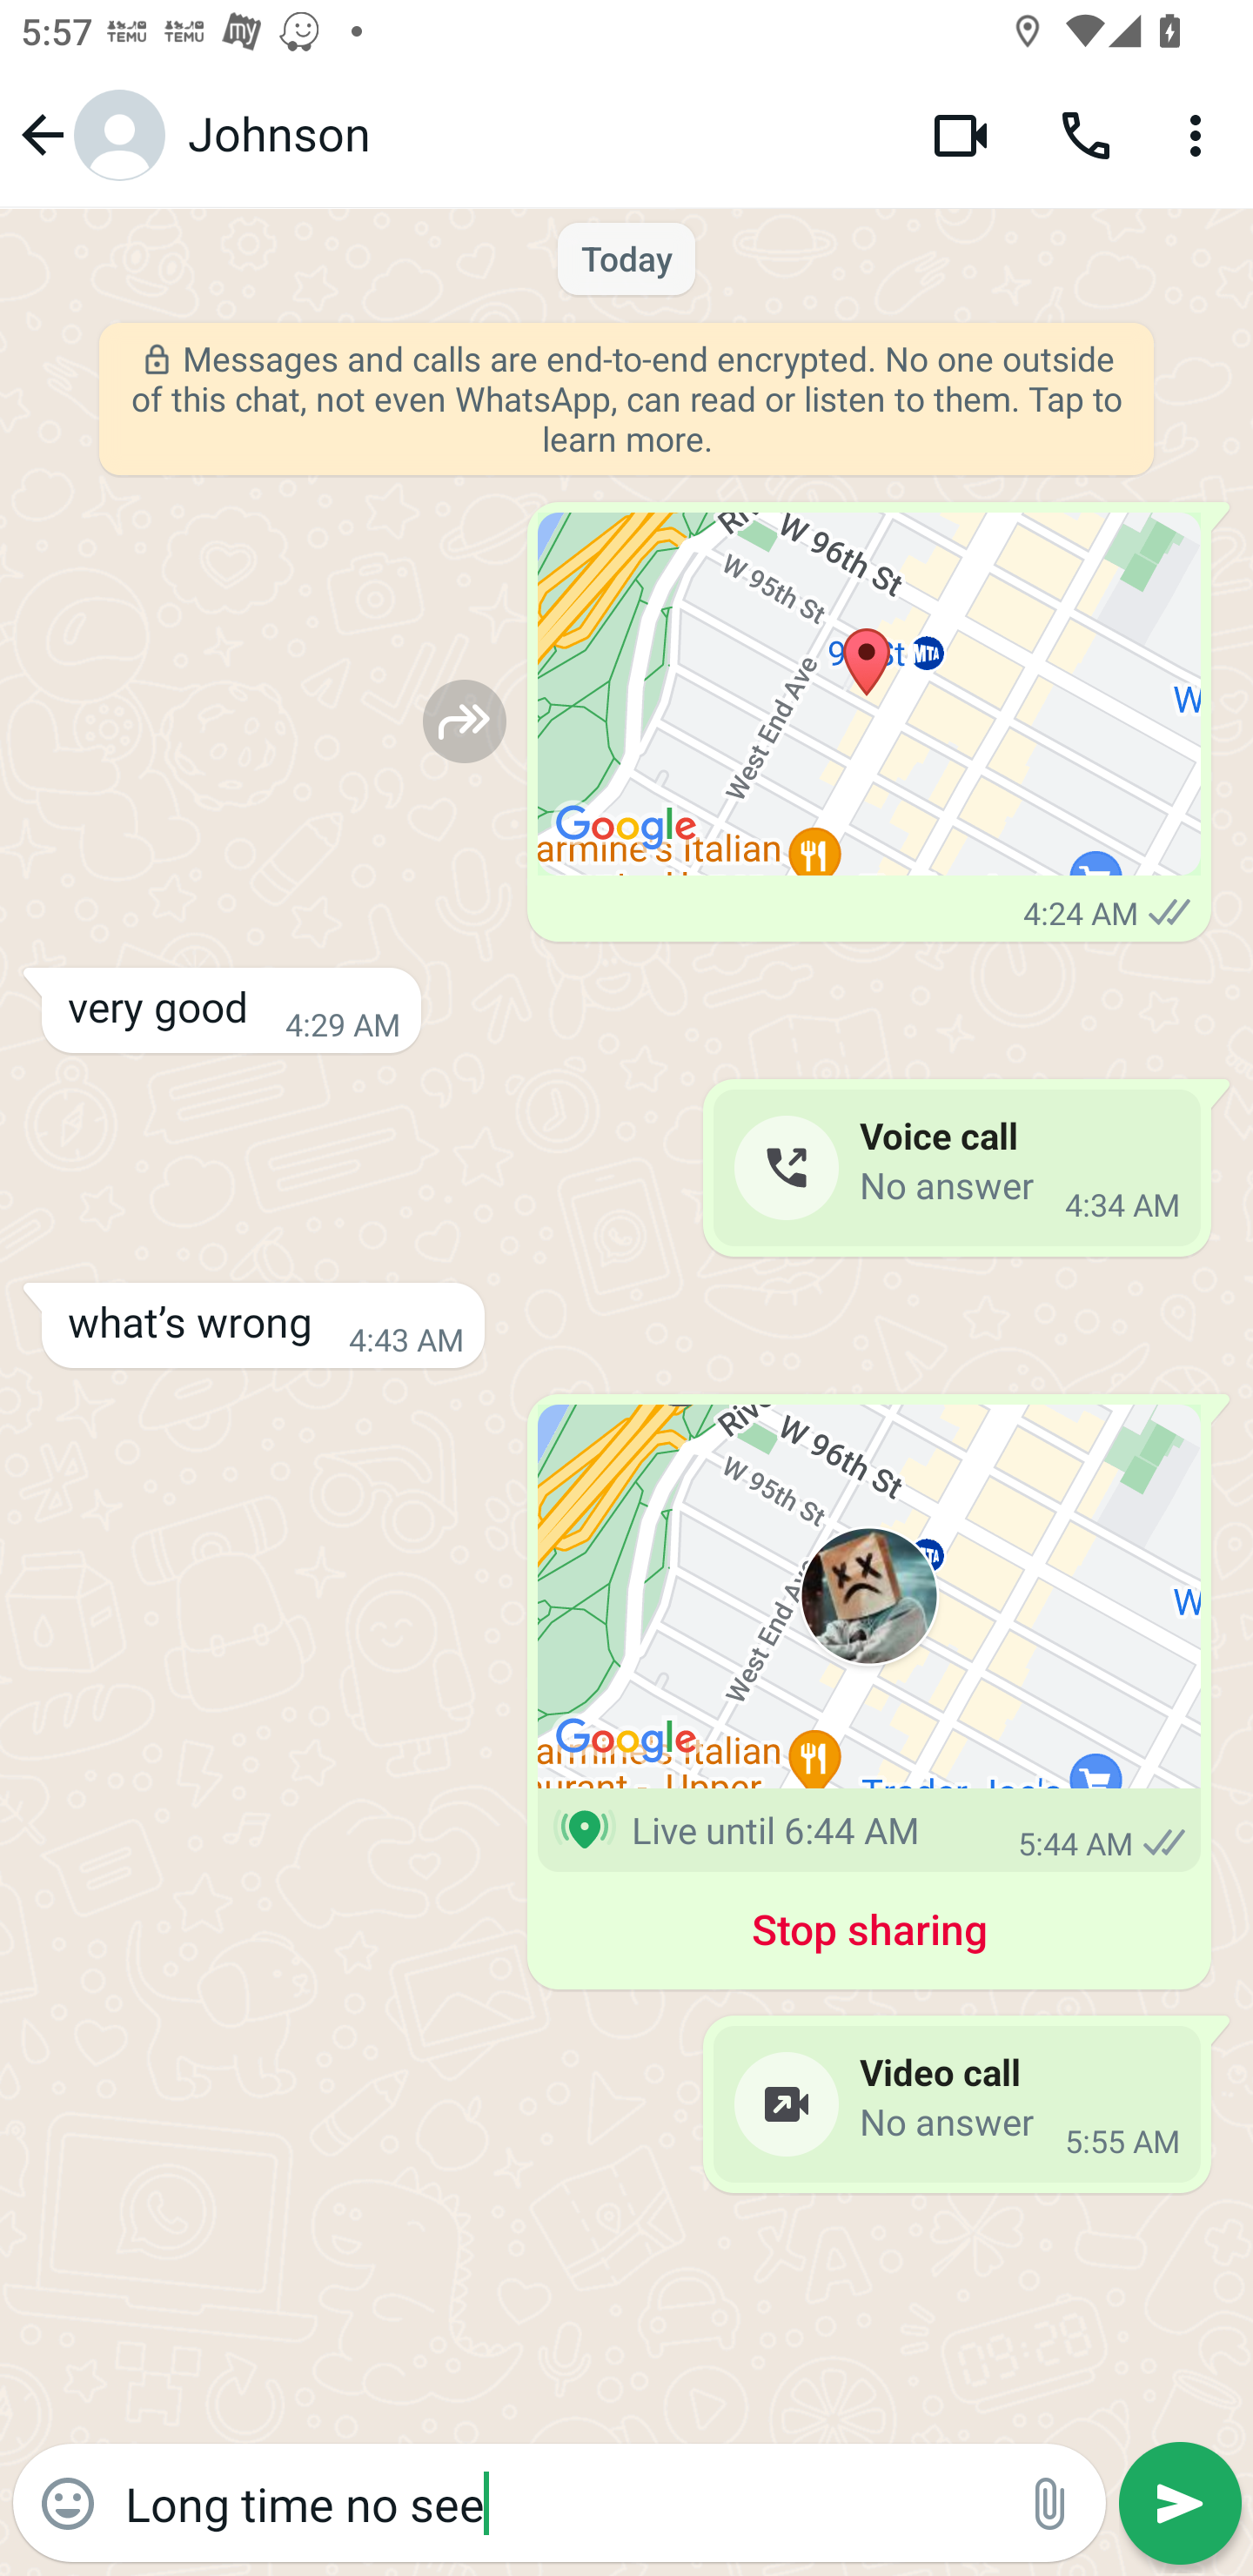 Image resolution: width=1253 pixels, height=2576 pixels. Describe the element at coordinates (1180, 2504) in the screenshot. I see `Send` at that location.